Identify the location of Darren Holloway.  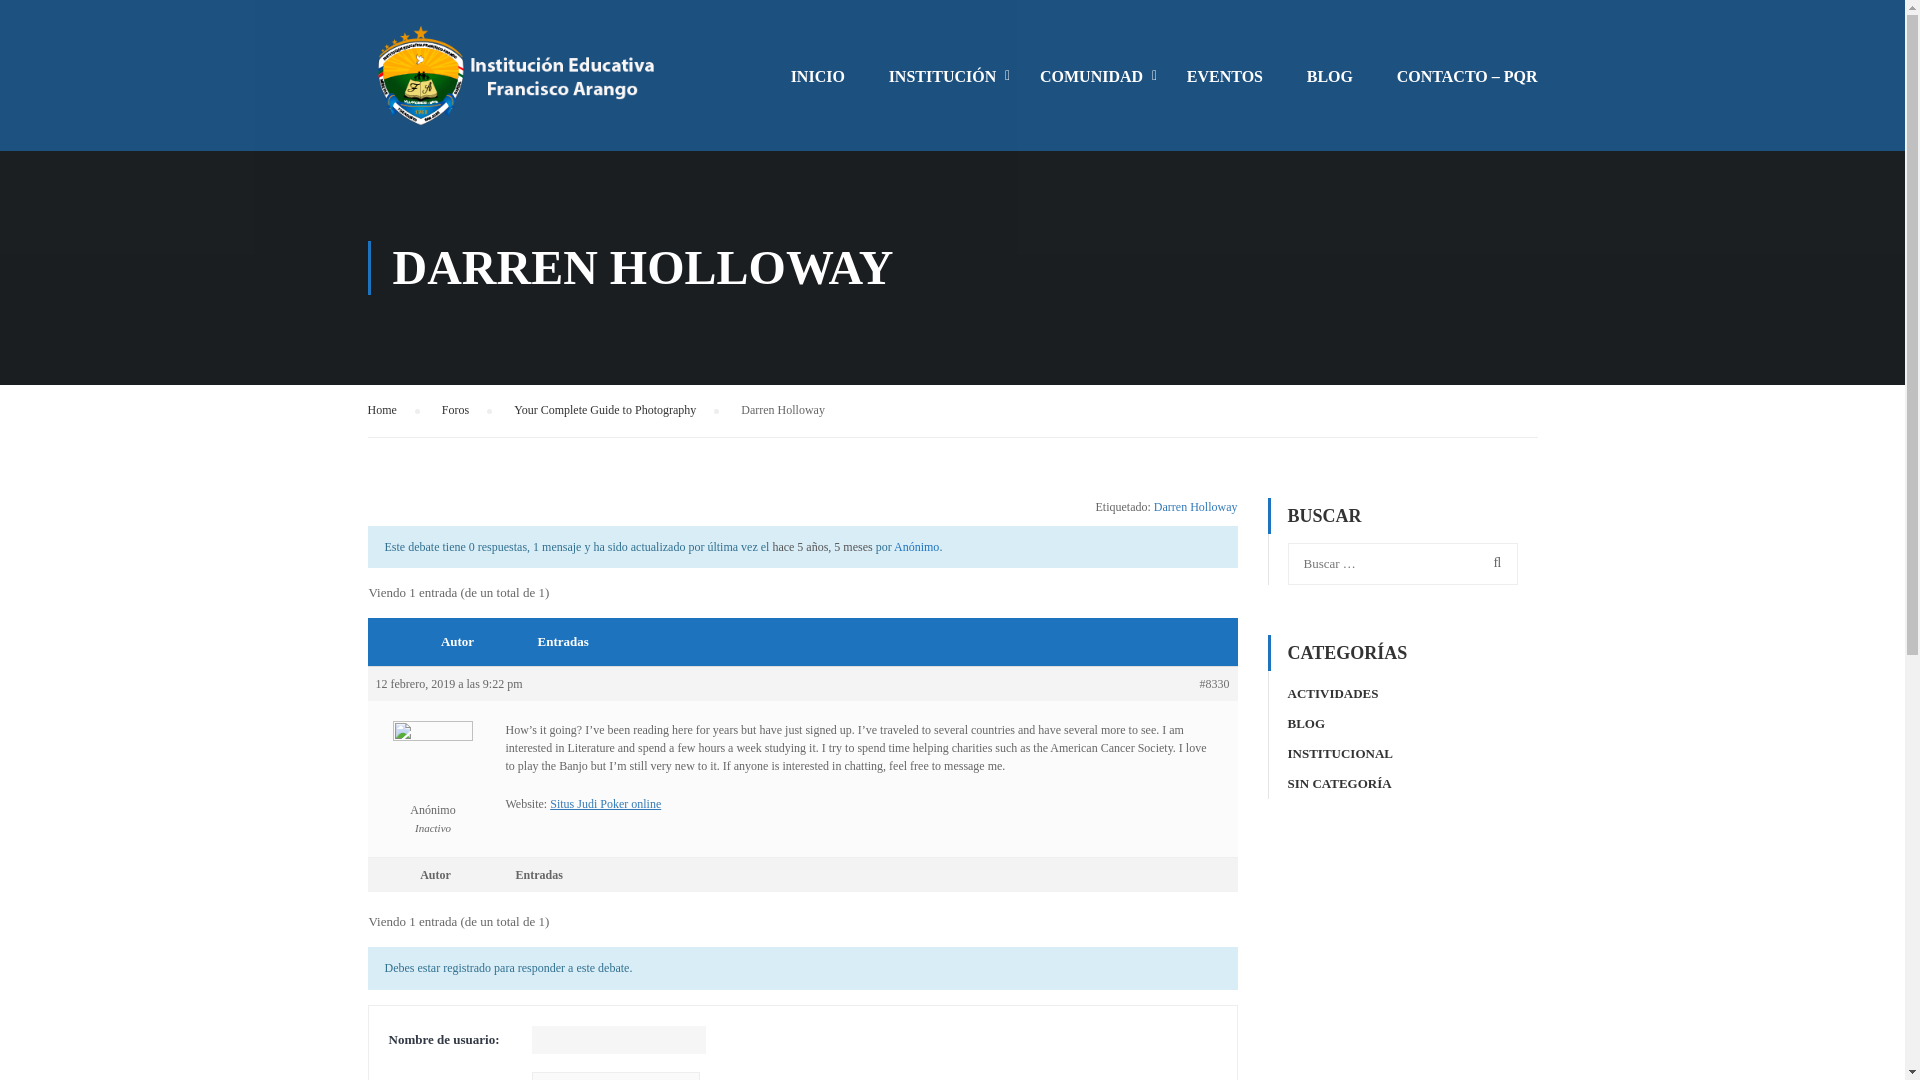
(821, 547).